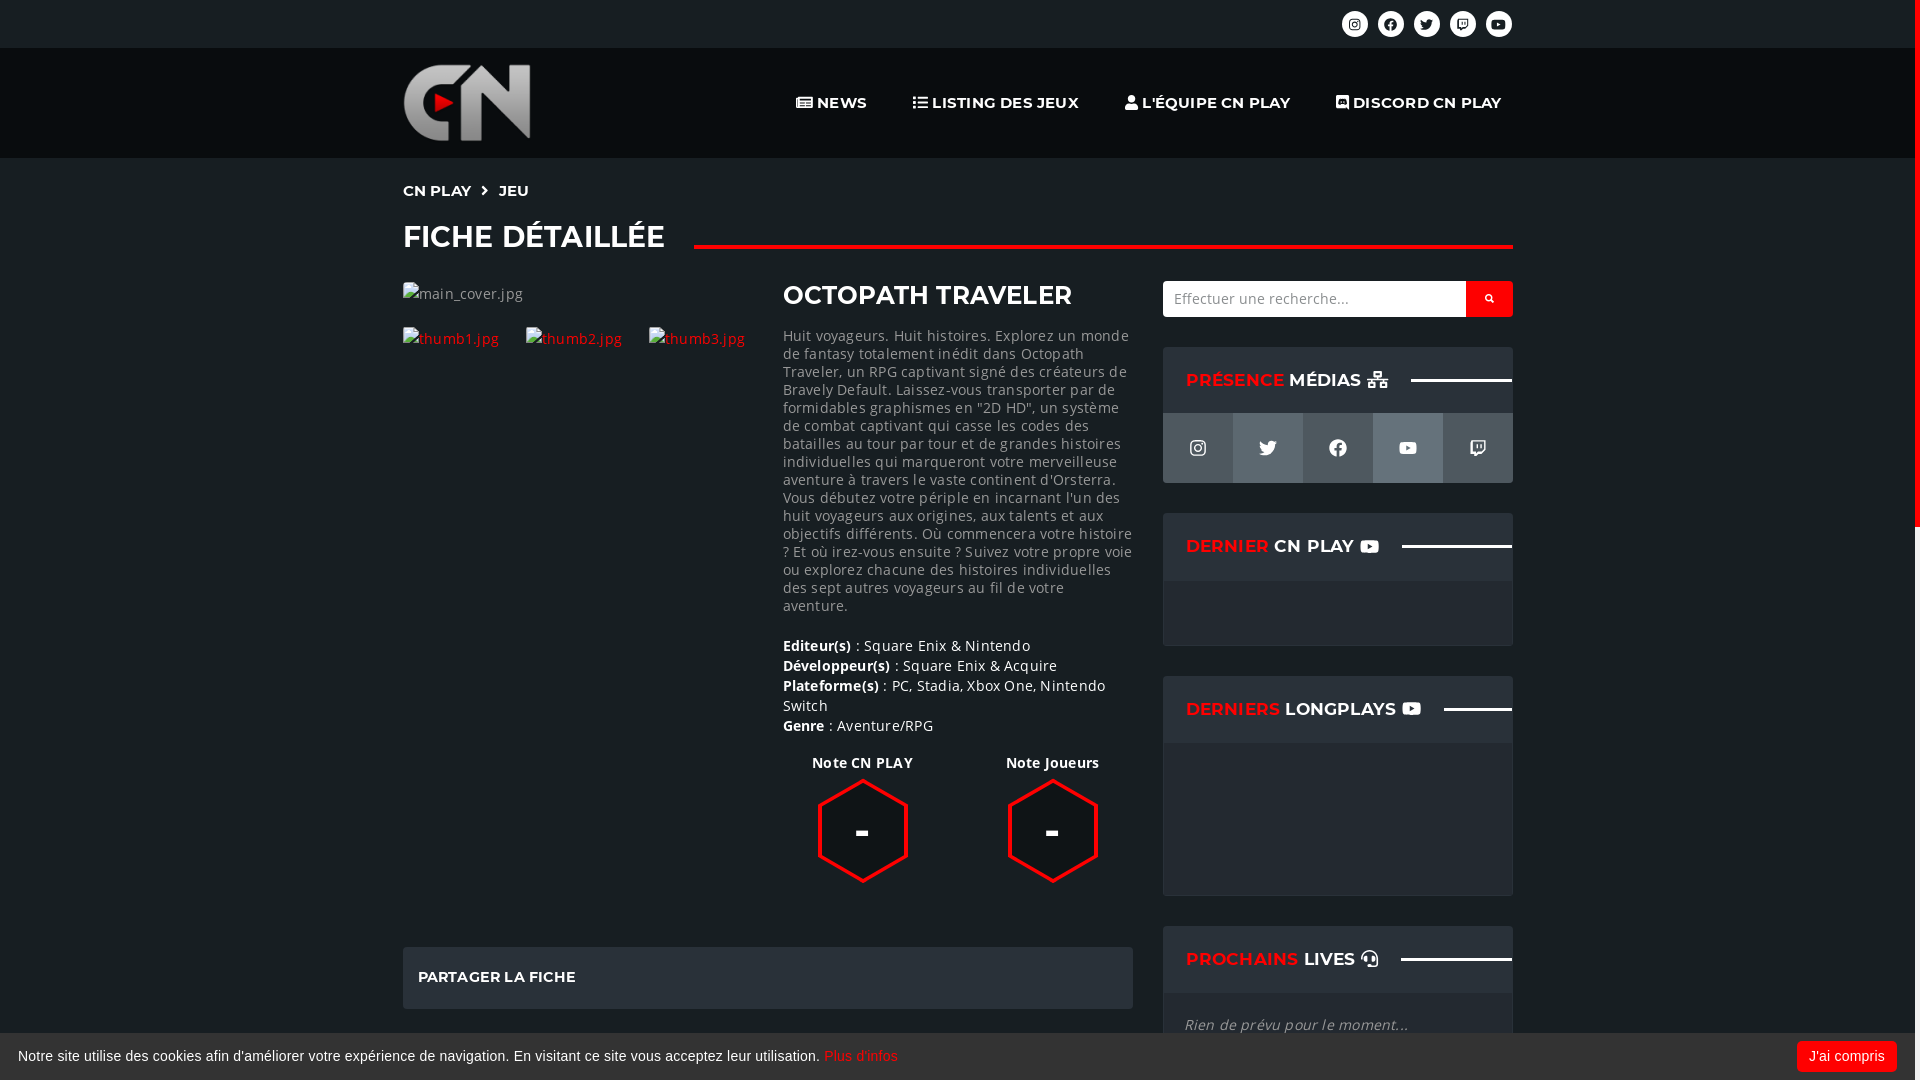 The width and height of the screenshot is (1920, 1080). Describe the element at coordinates (996, 102) in the screenshot. I see `LISTING DES JEUX` at that location.